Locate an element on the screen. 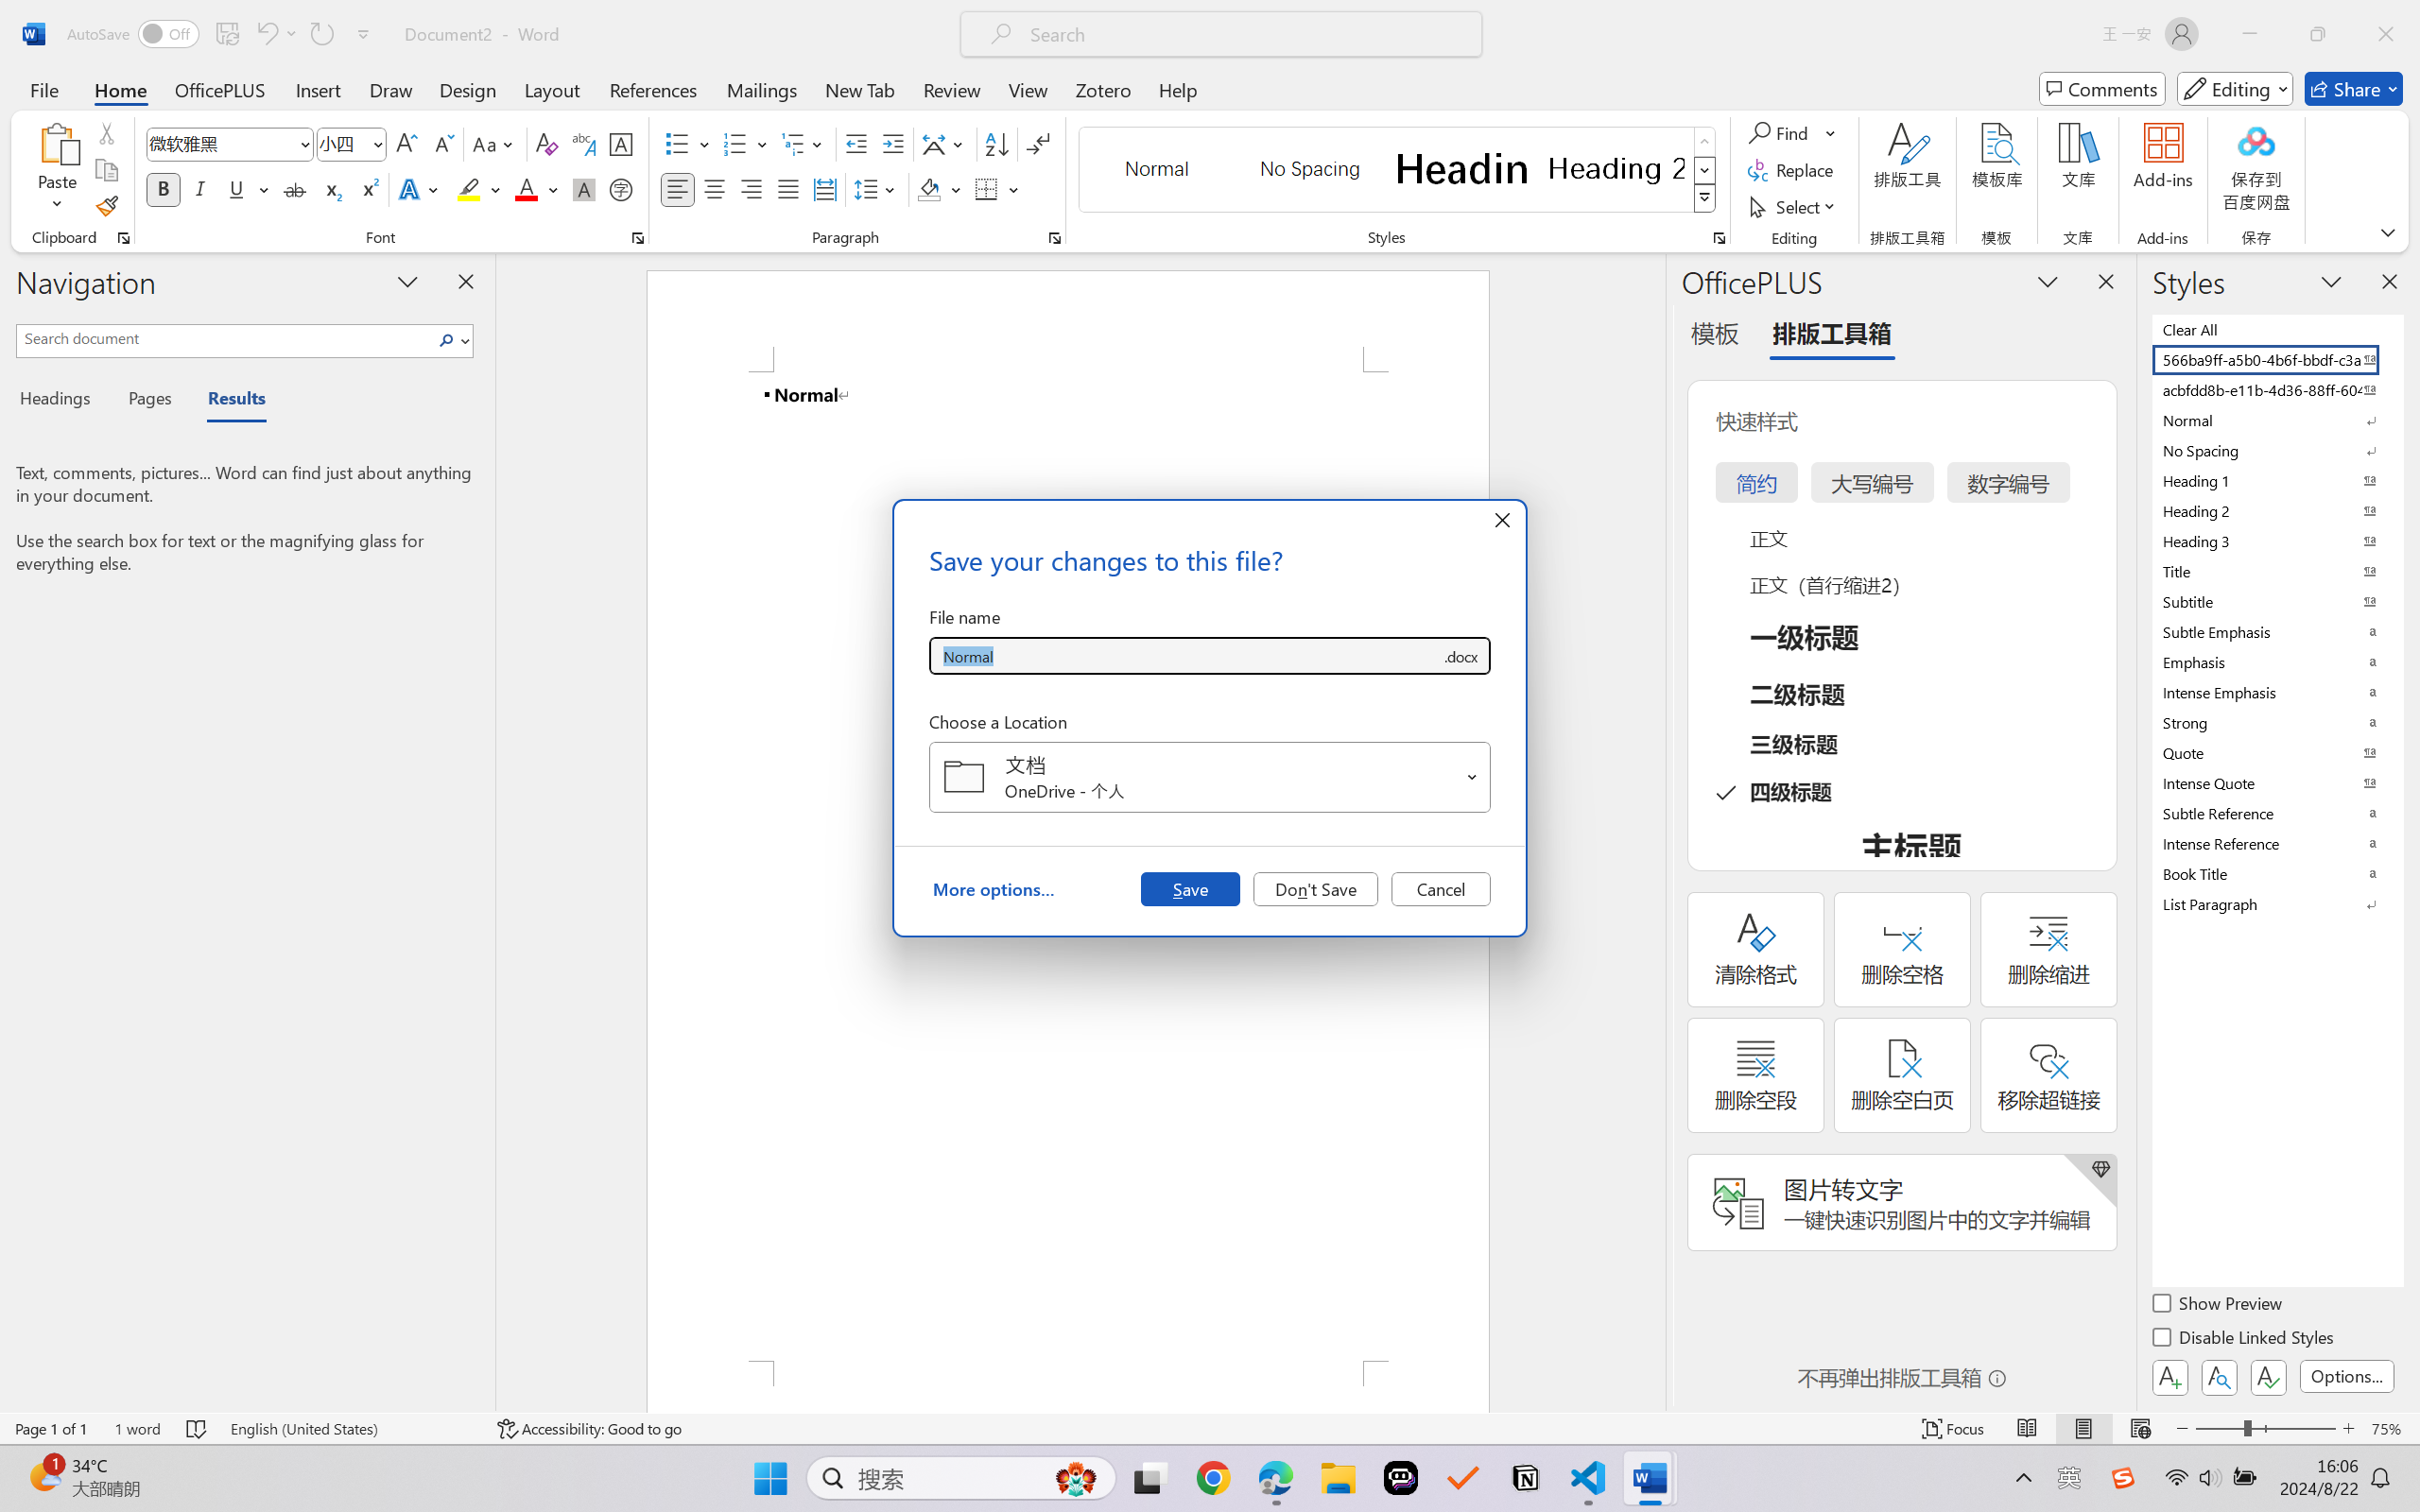 The height and width of the screenshot is (1512, 2420). Select is located at coordinates (1795, 206).